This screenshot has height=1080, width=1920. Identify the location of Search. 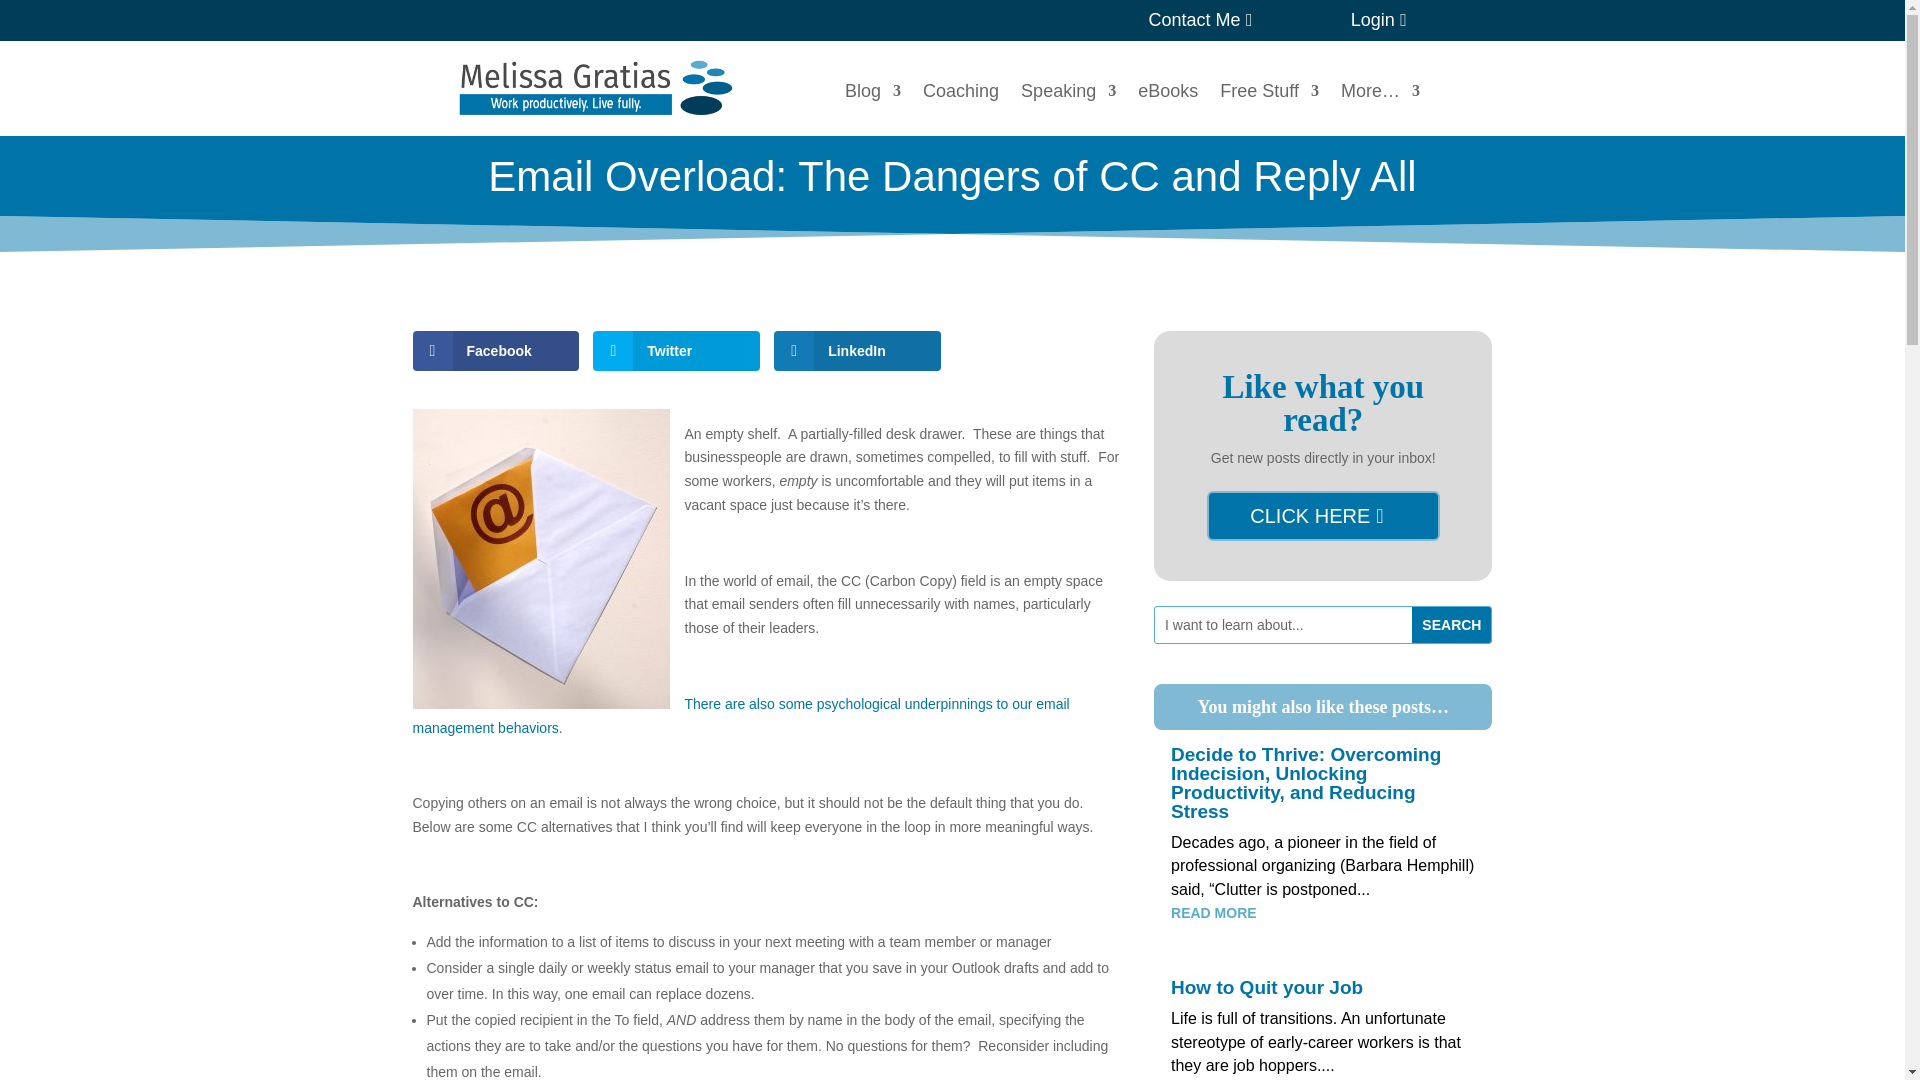
(1451, 624).